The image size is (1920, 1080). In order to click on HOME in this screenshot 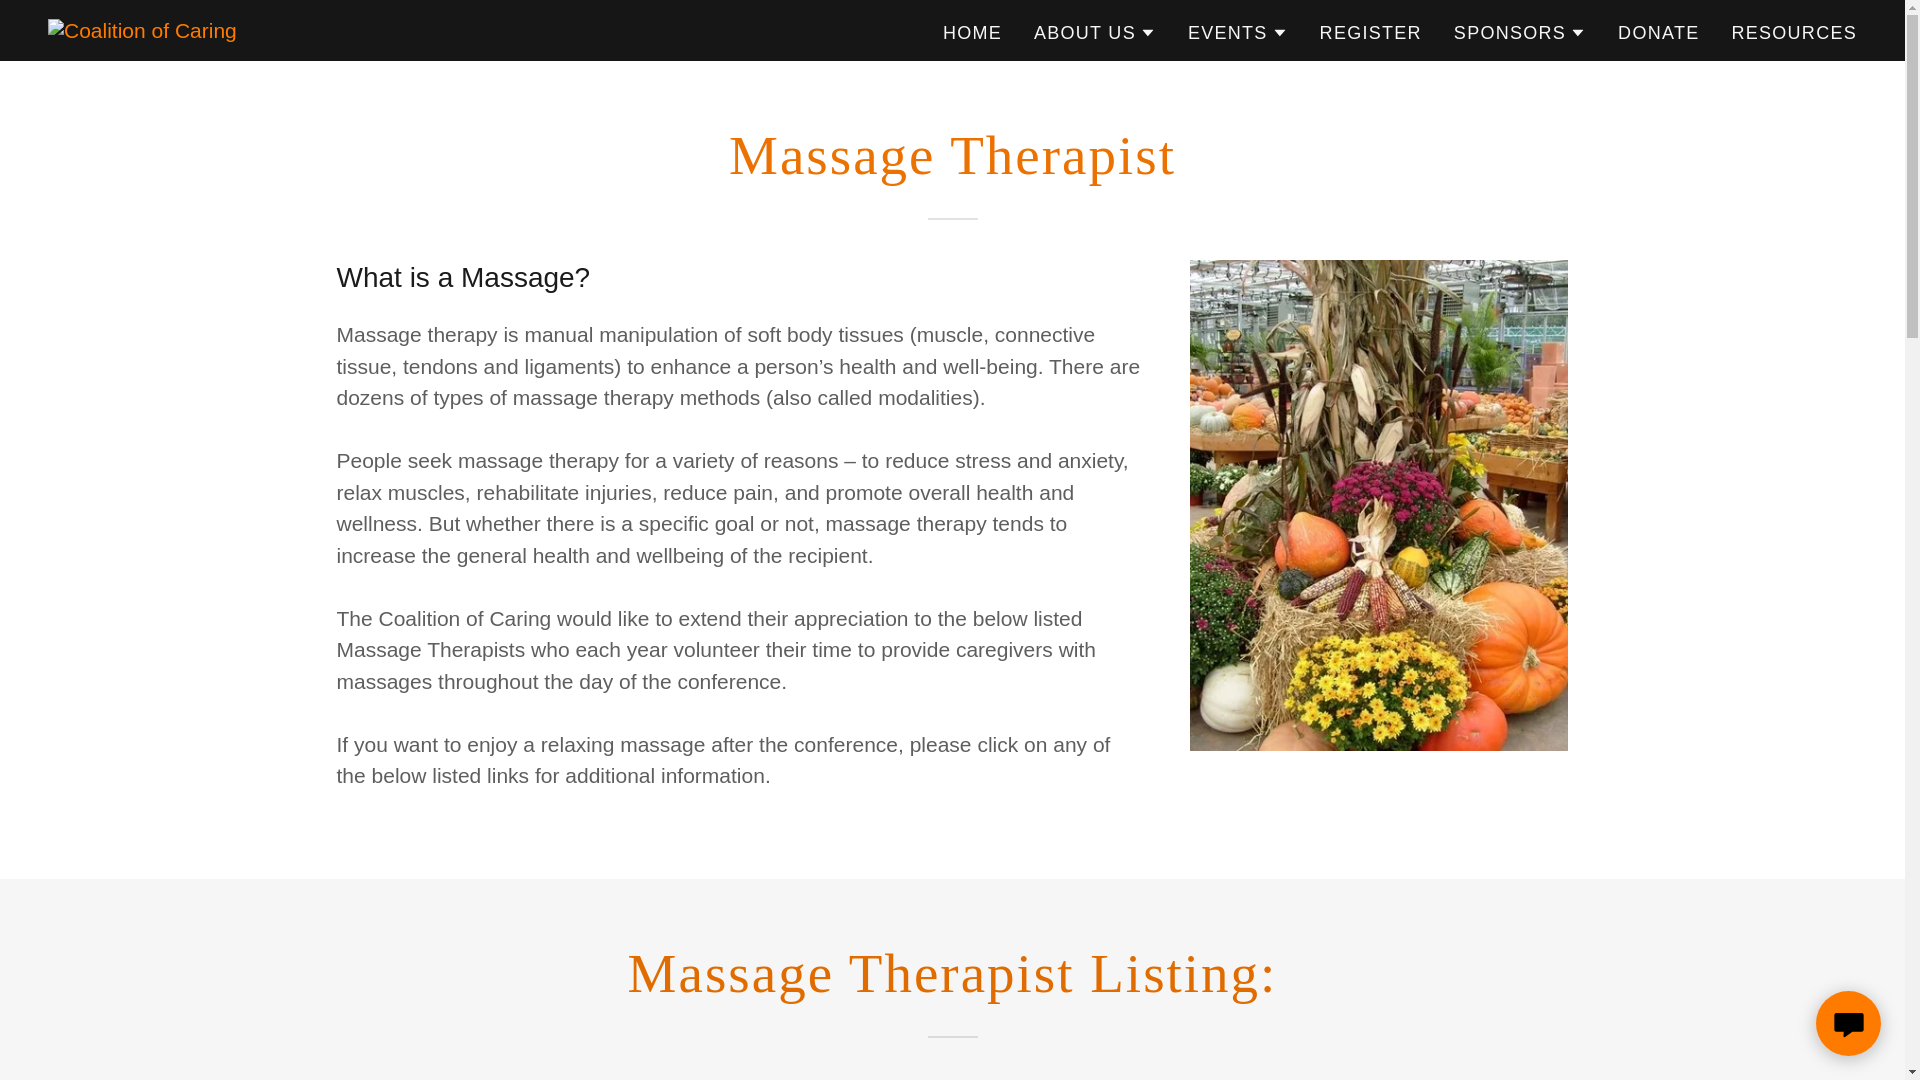, I will do `click(972, 32)`.